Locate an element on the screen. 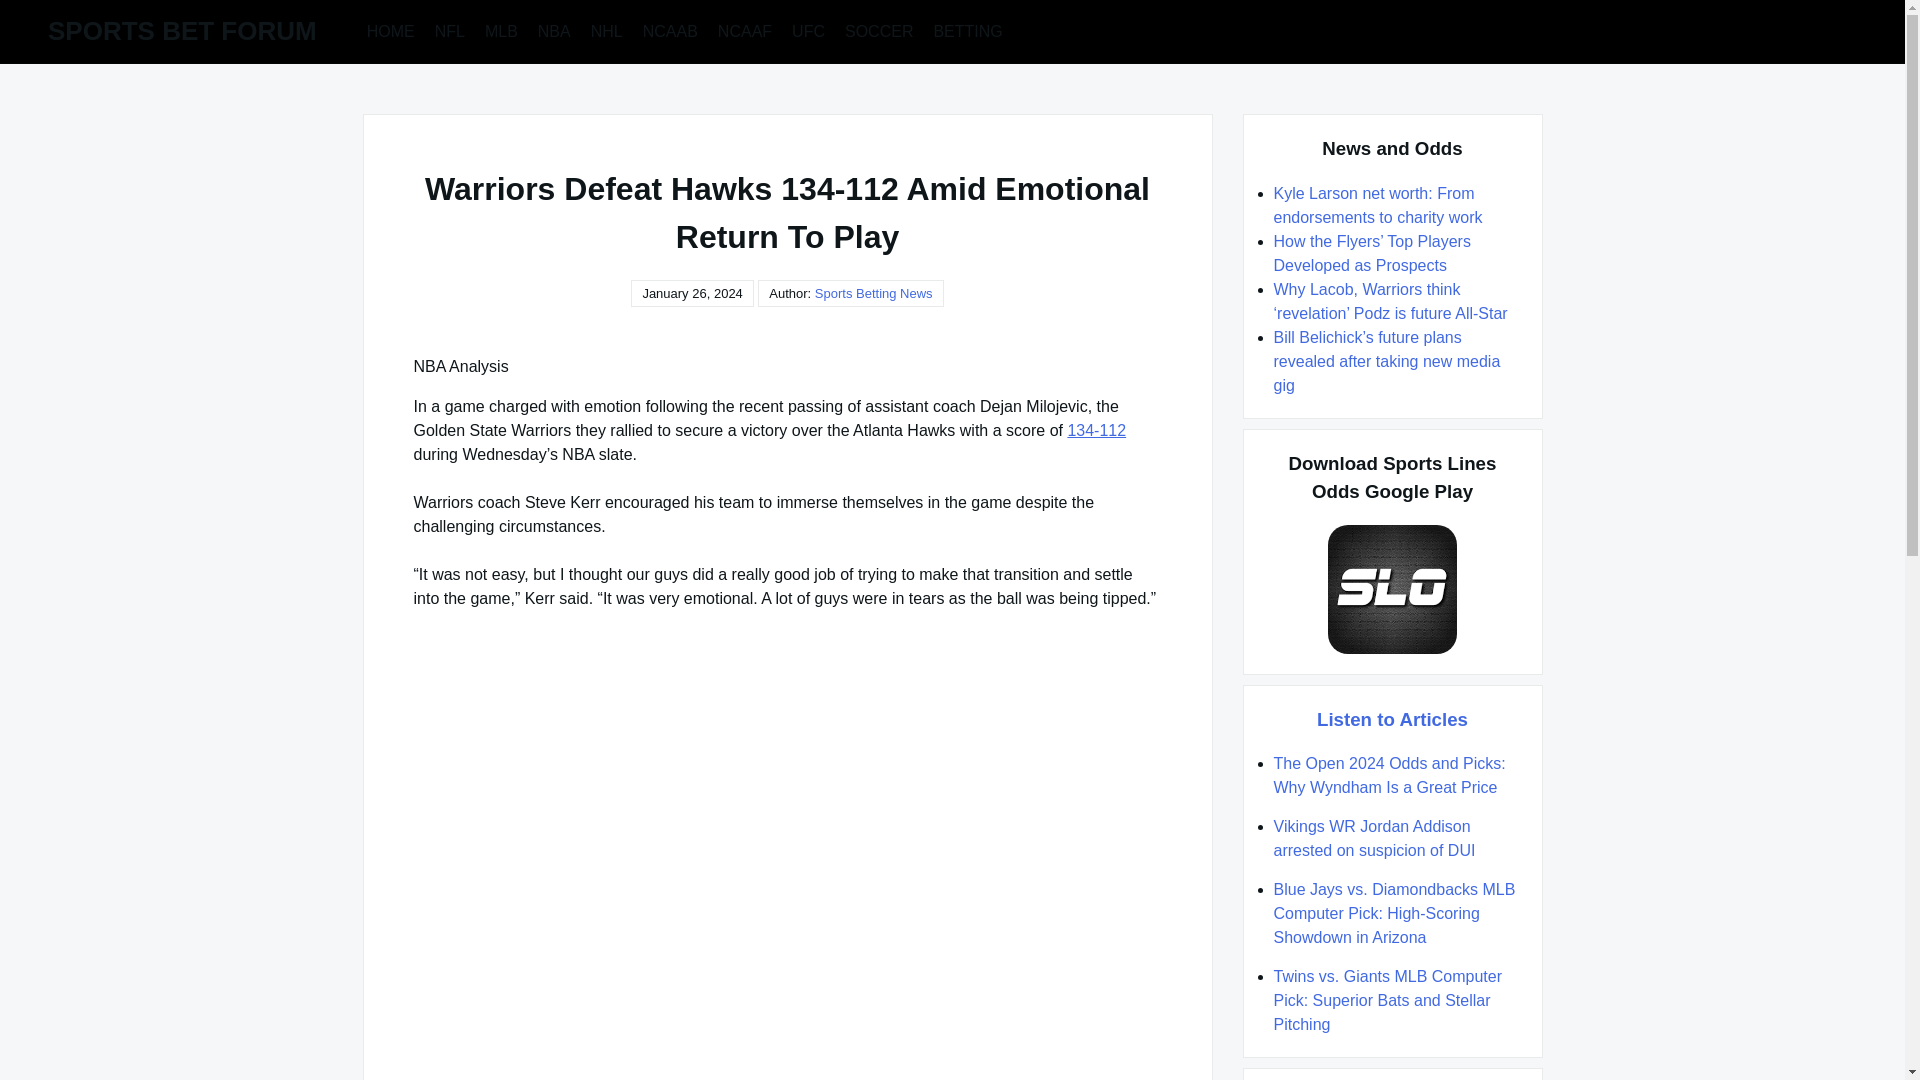 Image resolution: width=1920 pixels, height=1080 pixels. UFC is located at coordinates (808, 30).